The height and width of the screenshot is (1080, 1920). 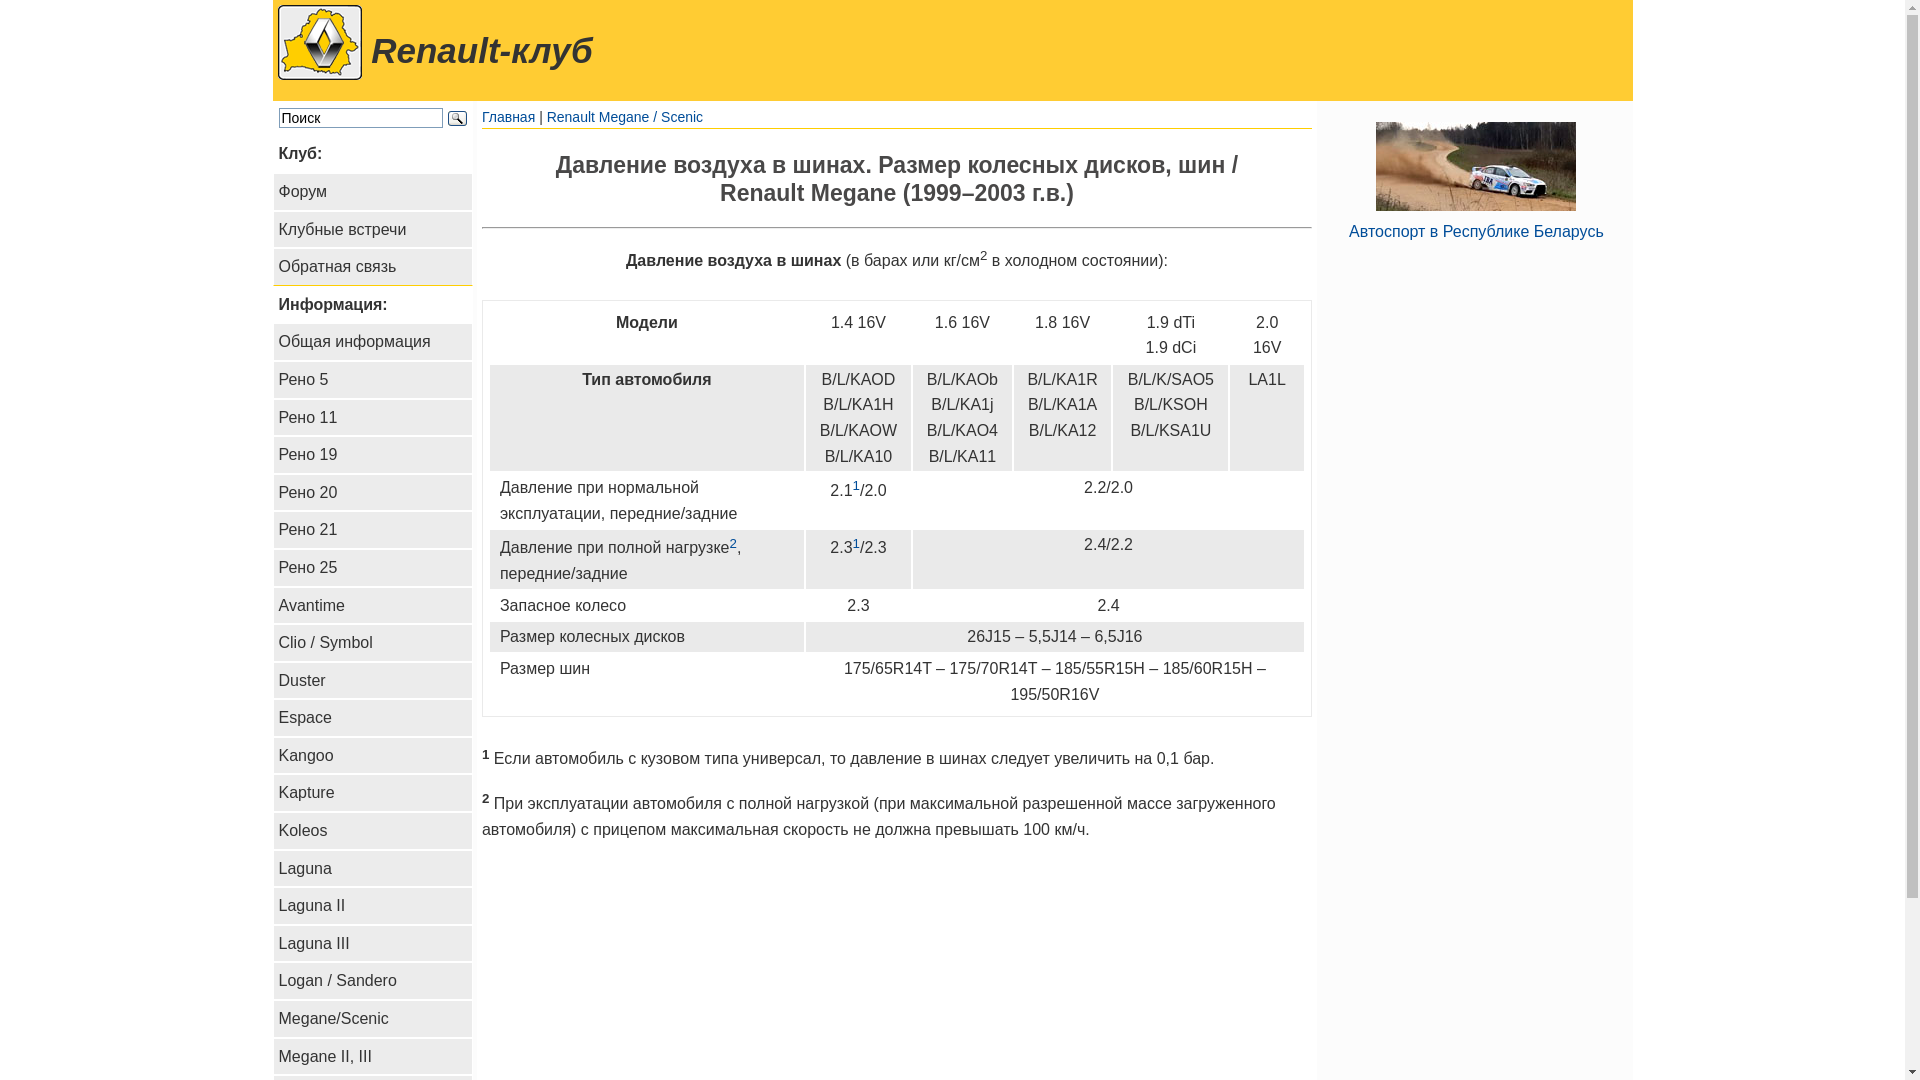 I want to click on Kangoo, so click(x=372, y=756).